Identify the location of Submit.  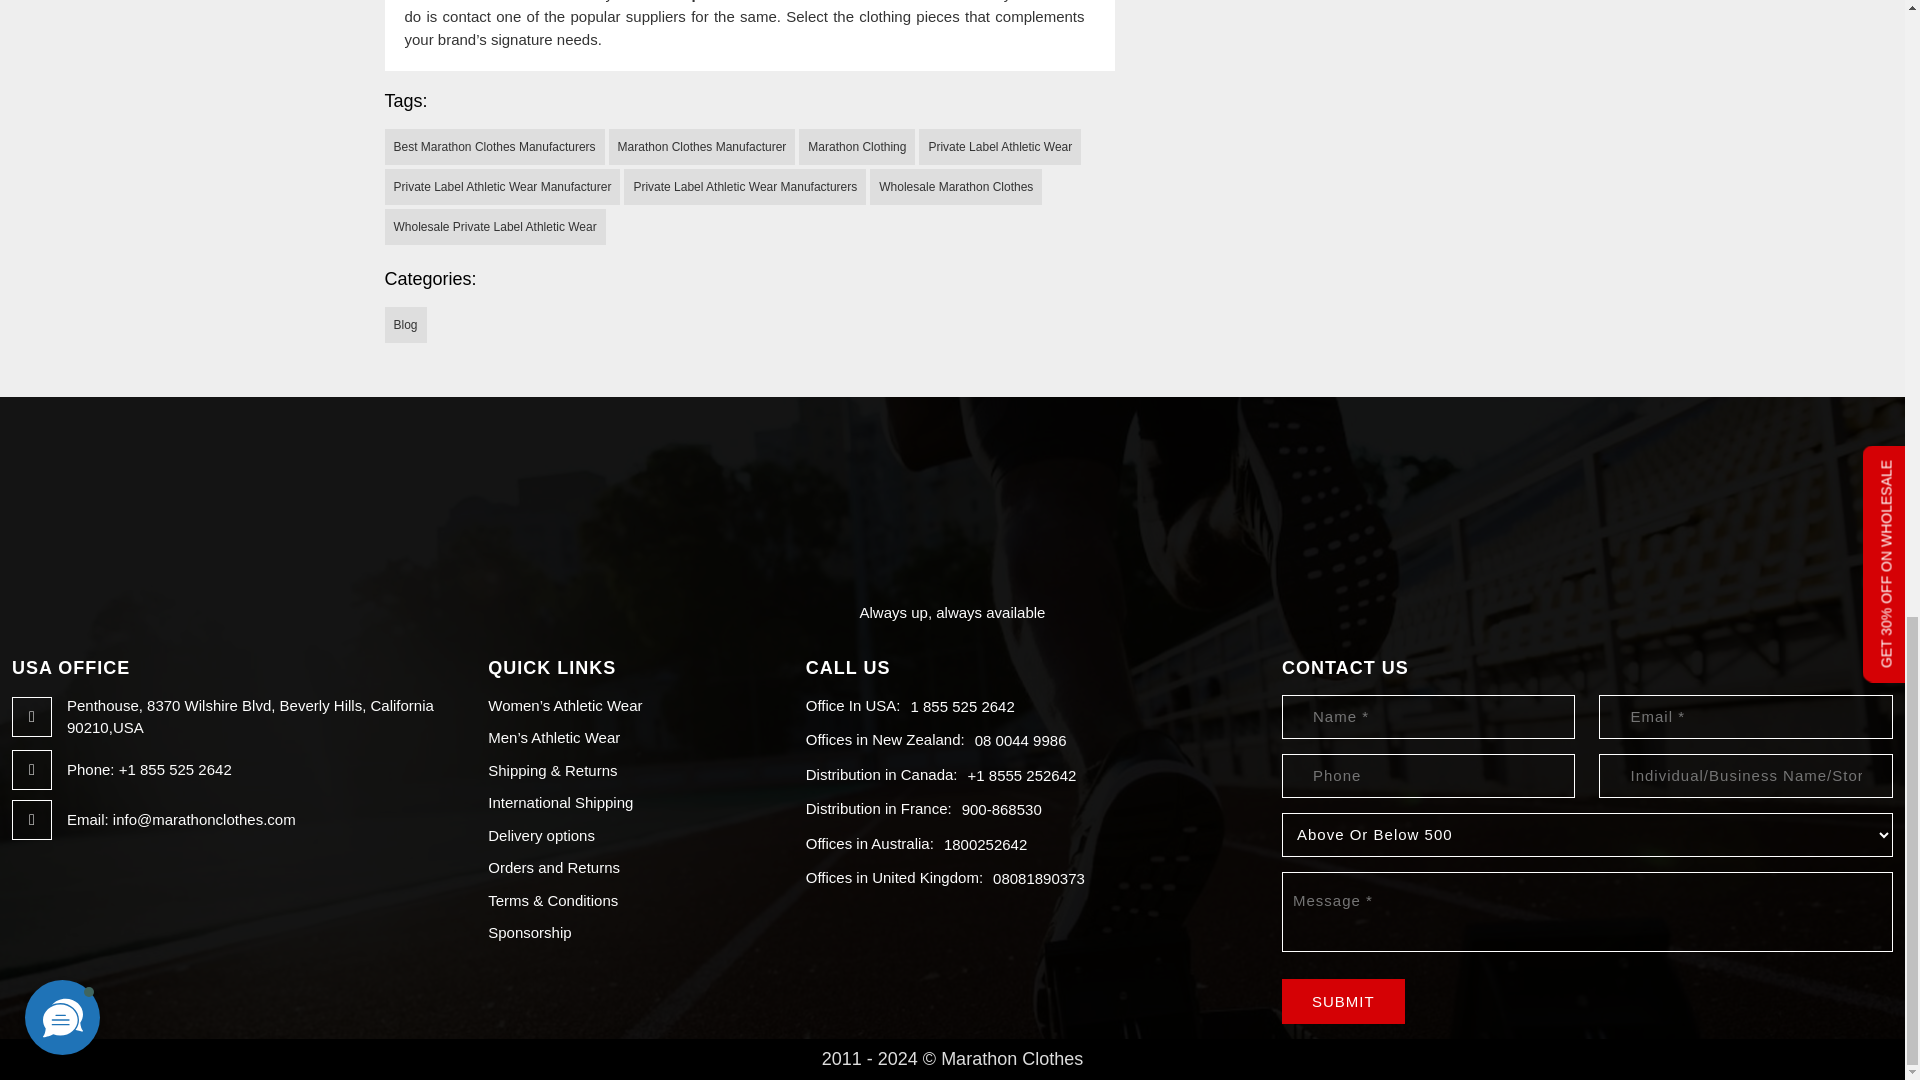
(1344, 1000).